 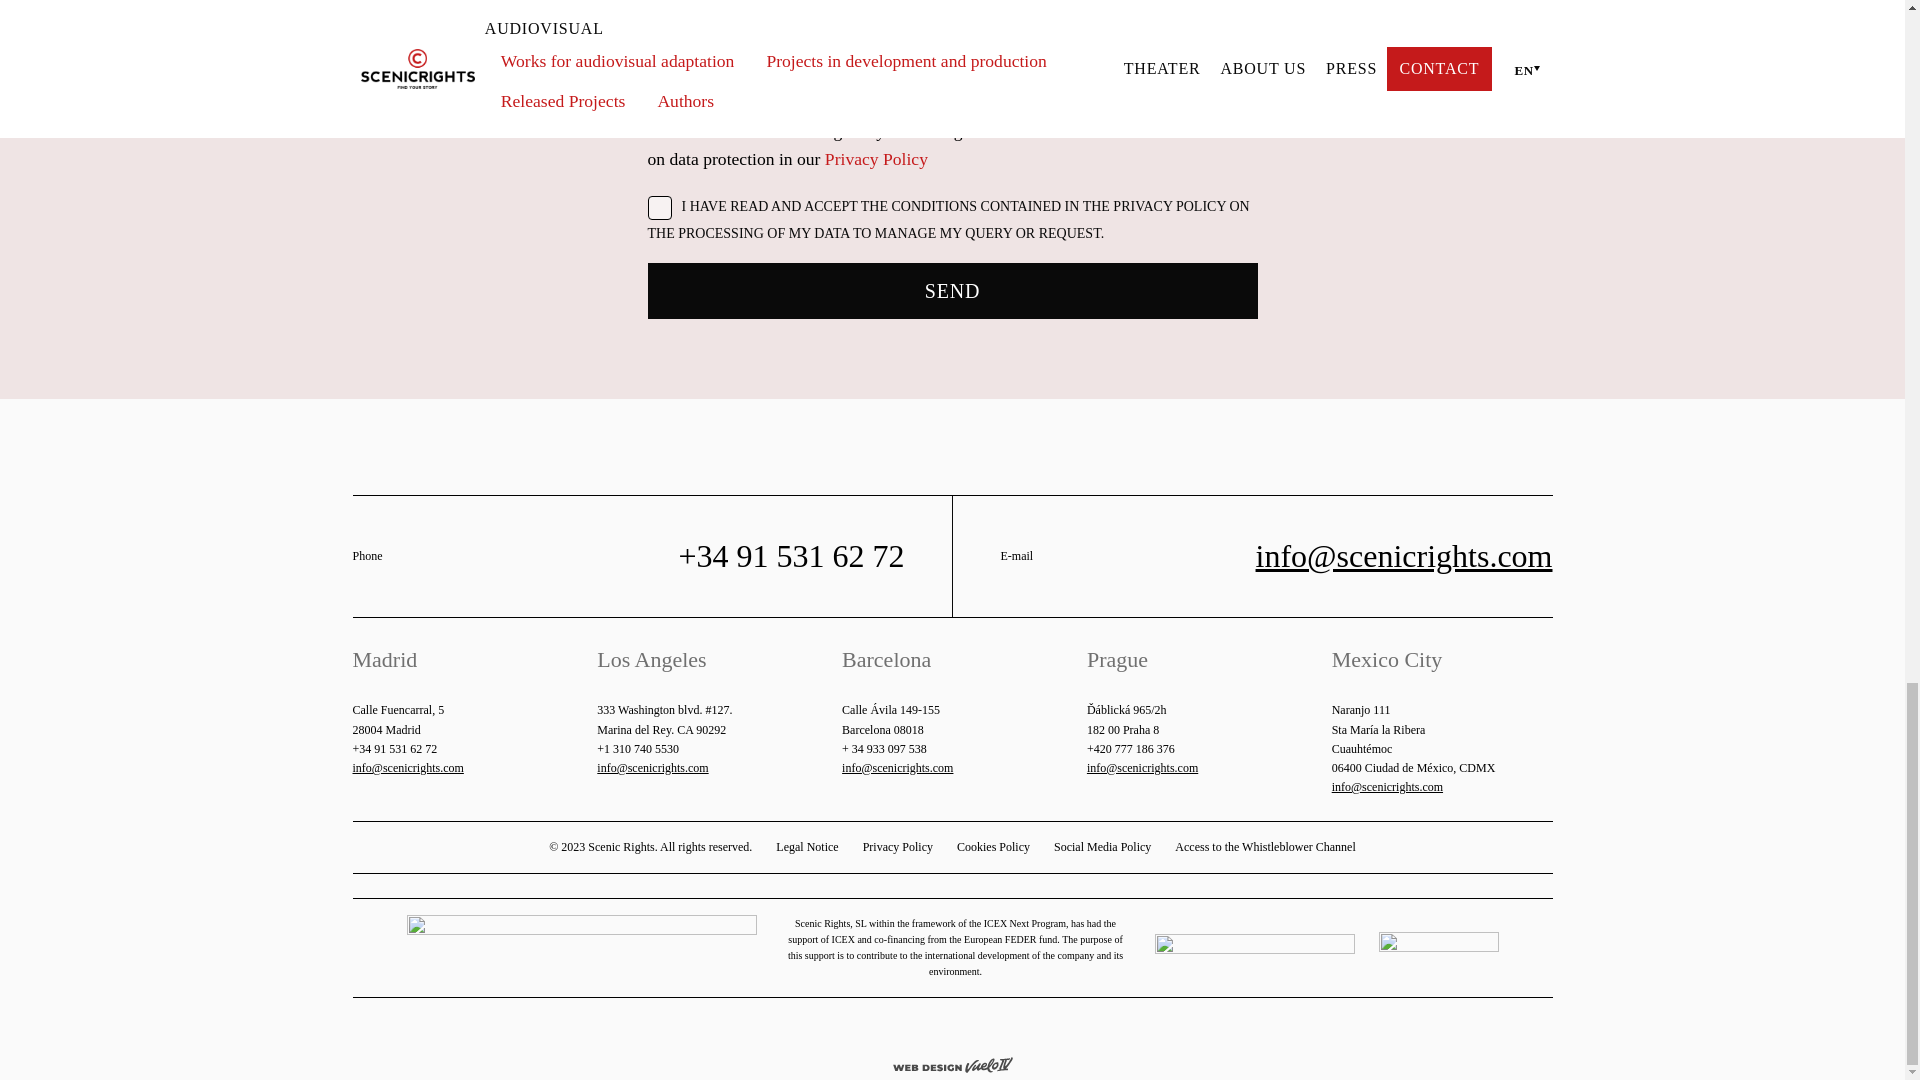 What do you see at coordinates (806, 848) in the screenshot?
I see `Legal Notice` at bounding box center [806, 848].